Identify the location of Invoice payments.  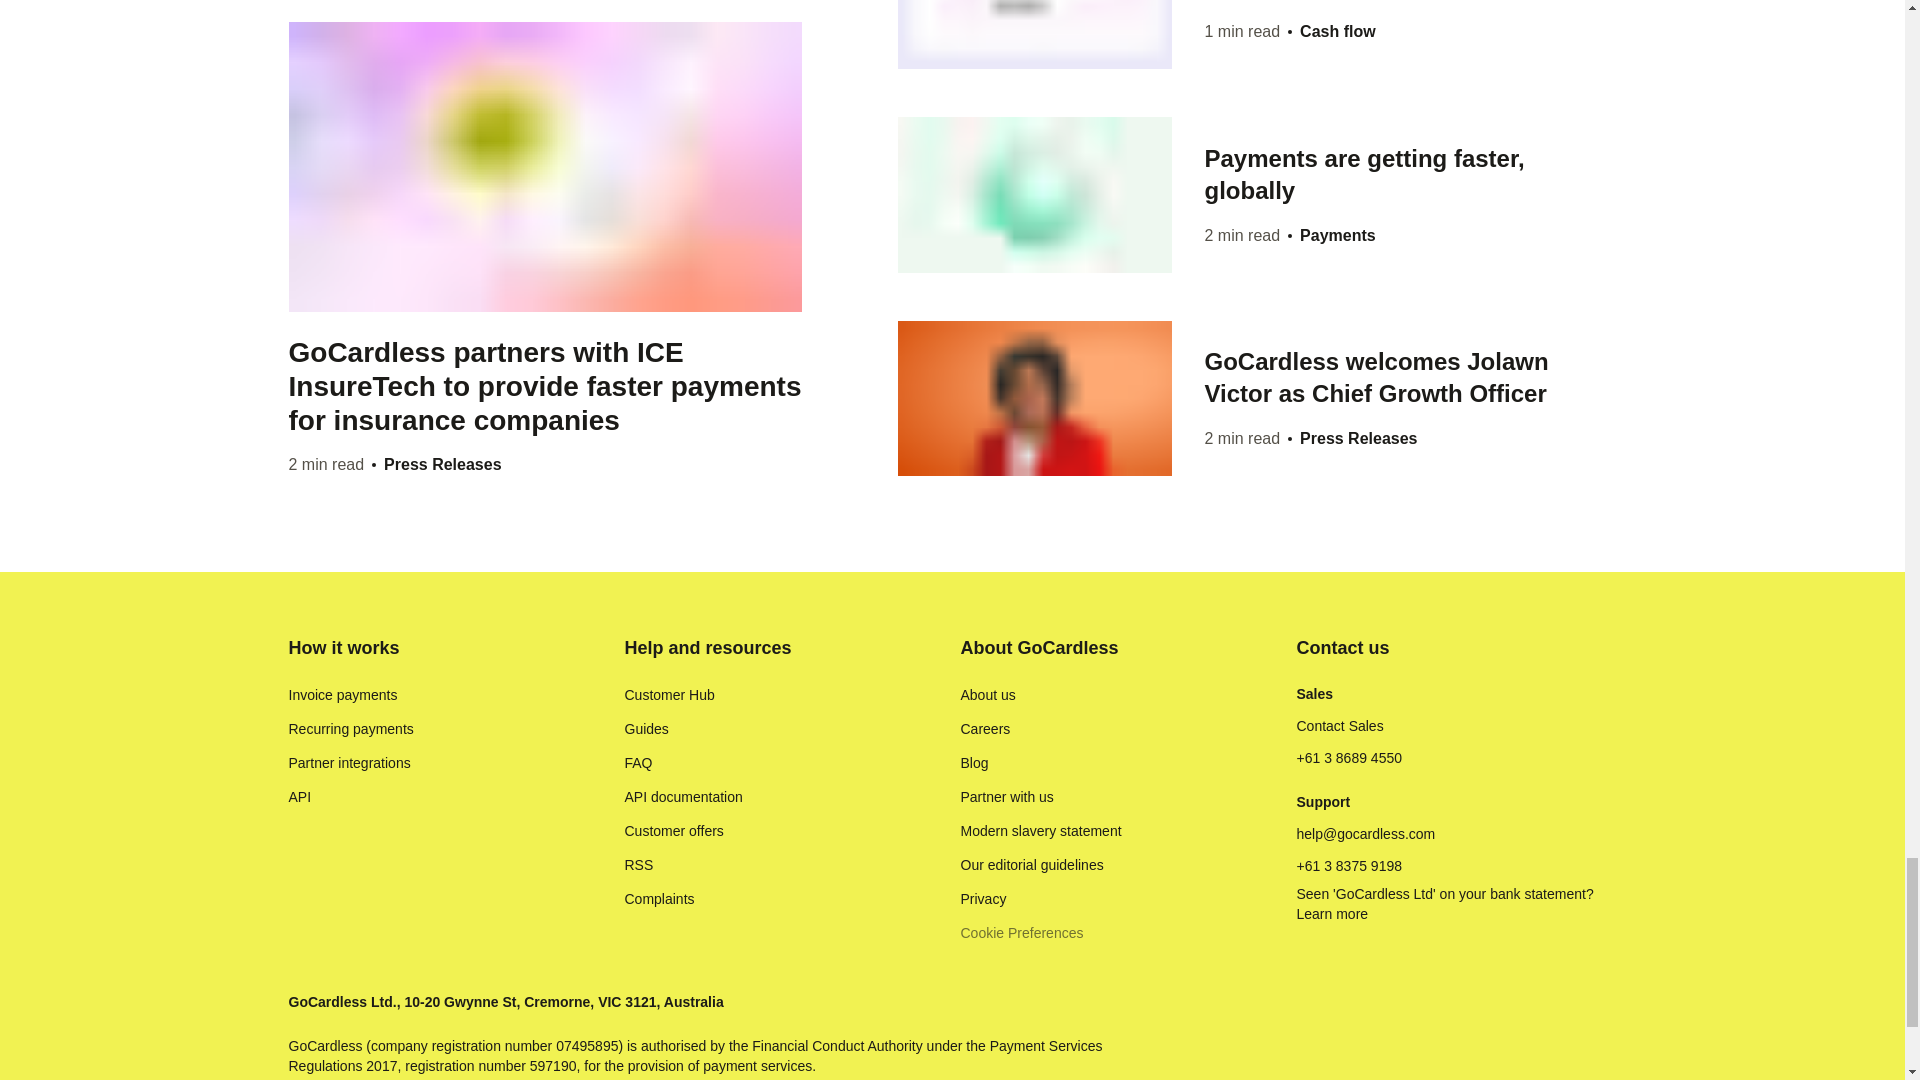
(342, 694).